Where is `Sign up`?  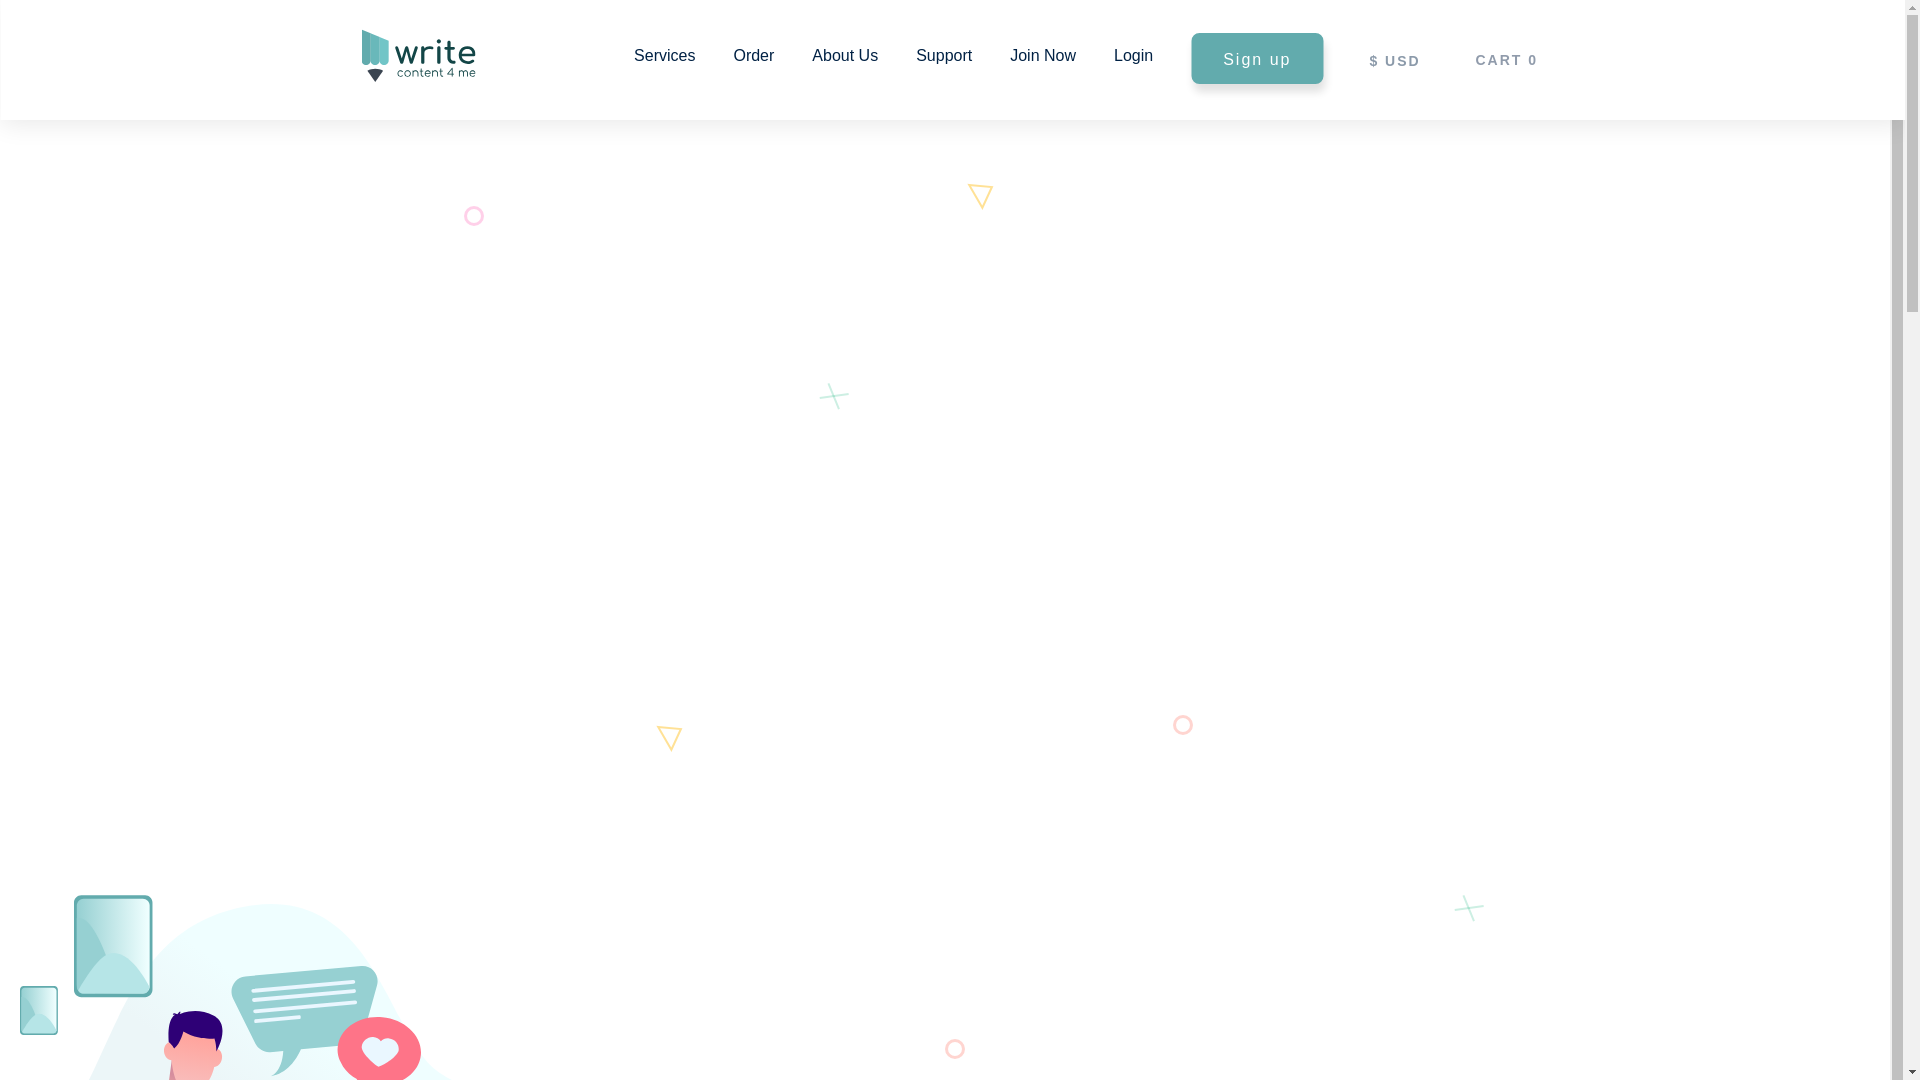 Sign up is located at coordinates (1256, 58).